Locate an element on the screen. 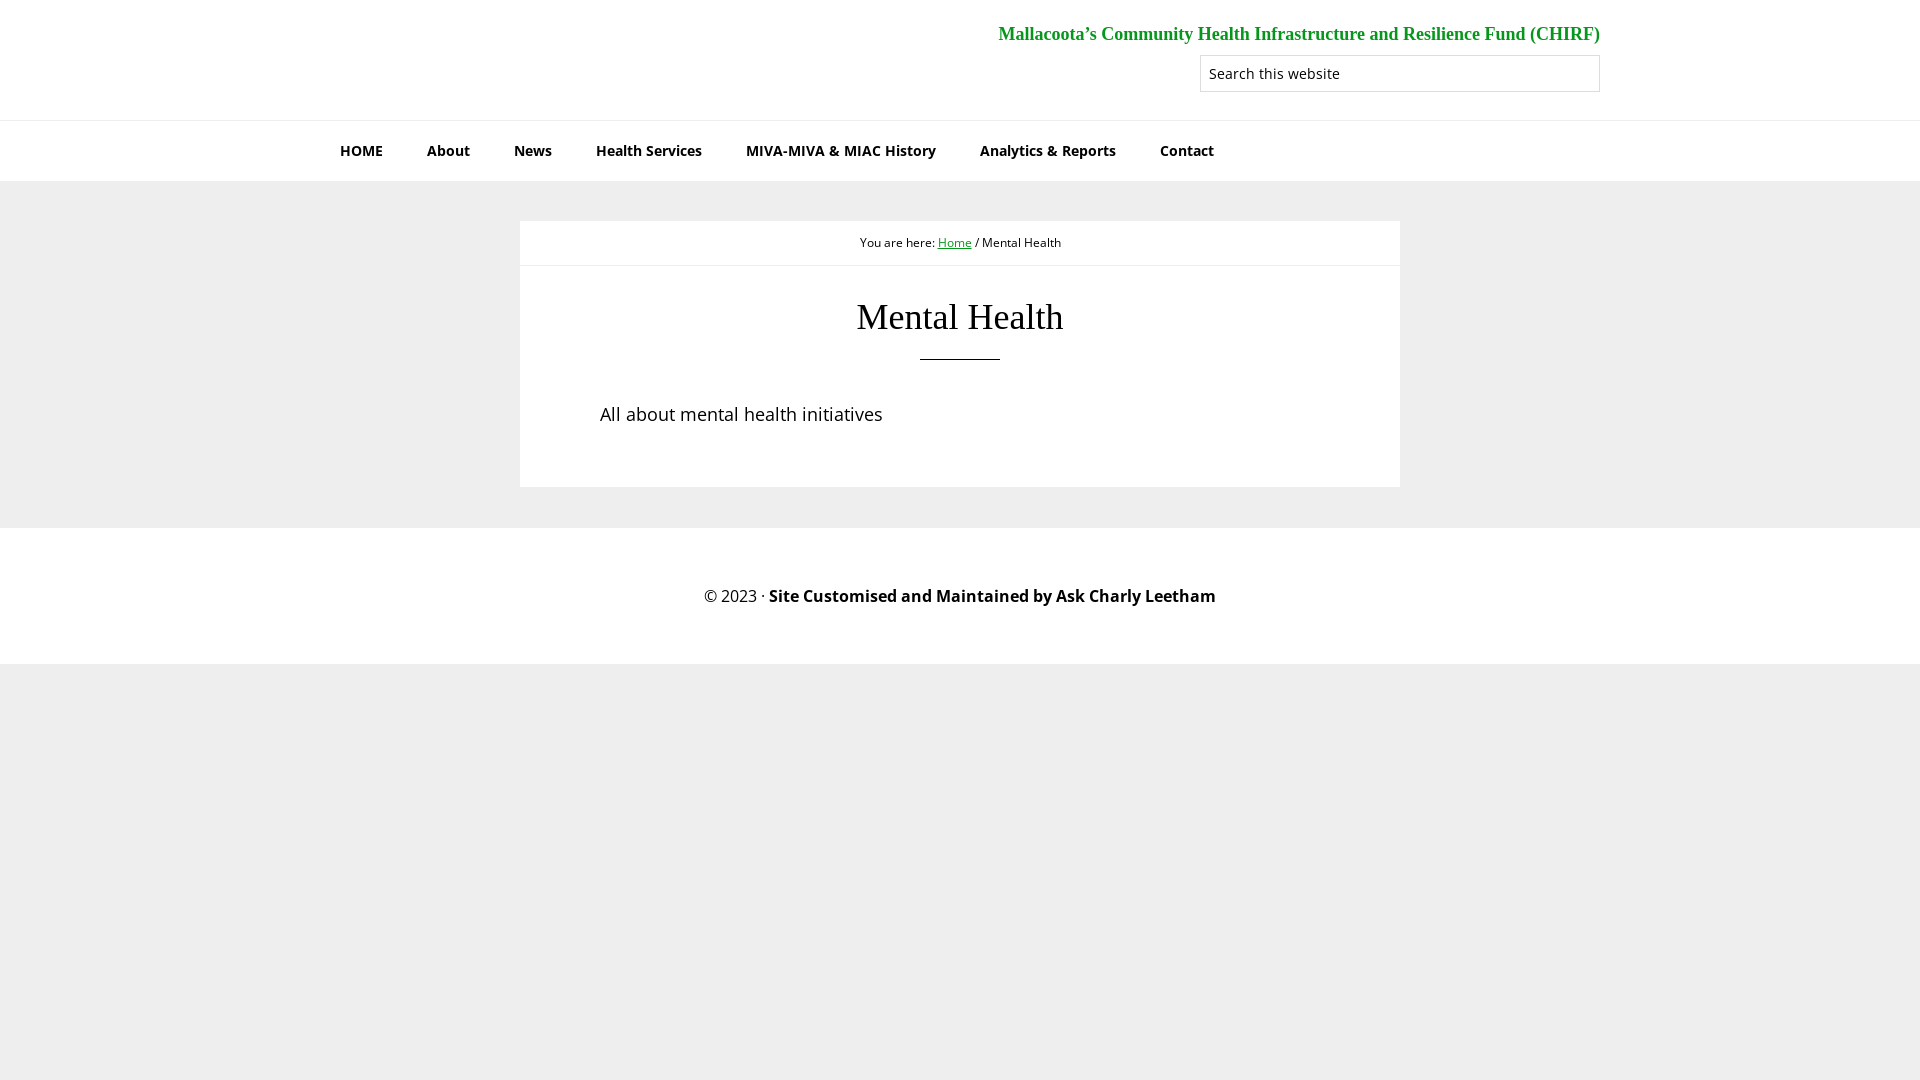 The image size is (1920, 1080). HOME is located at coordinates (362, 151).